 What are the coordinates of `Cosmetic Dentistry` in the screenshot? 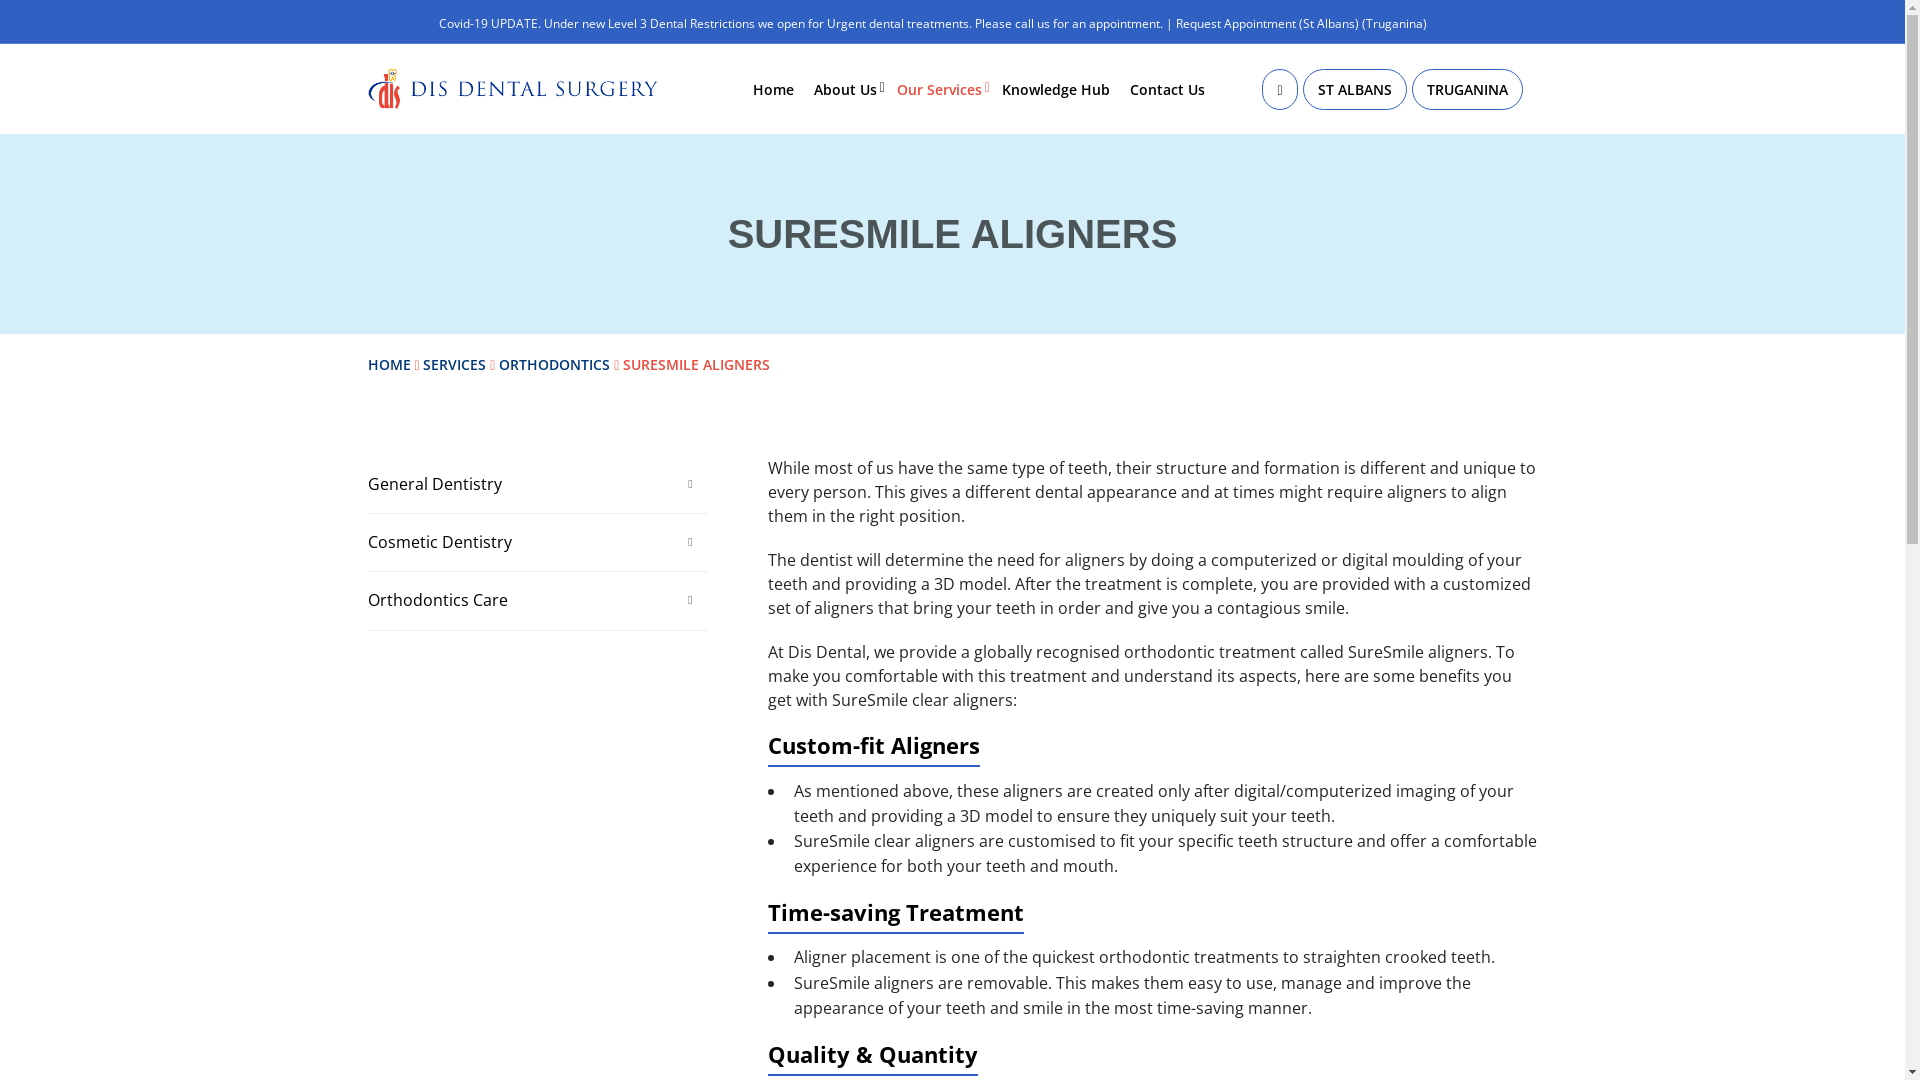 It's located at (538, 542).